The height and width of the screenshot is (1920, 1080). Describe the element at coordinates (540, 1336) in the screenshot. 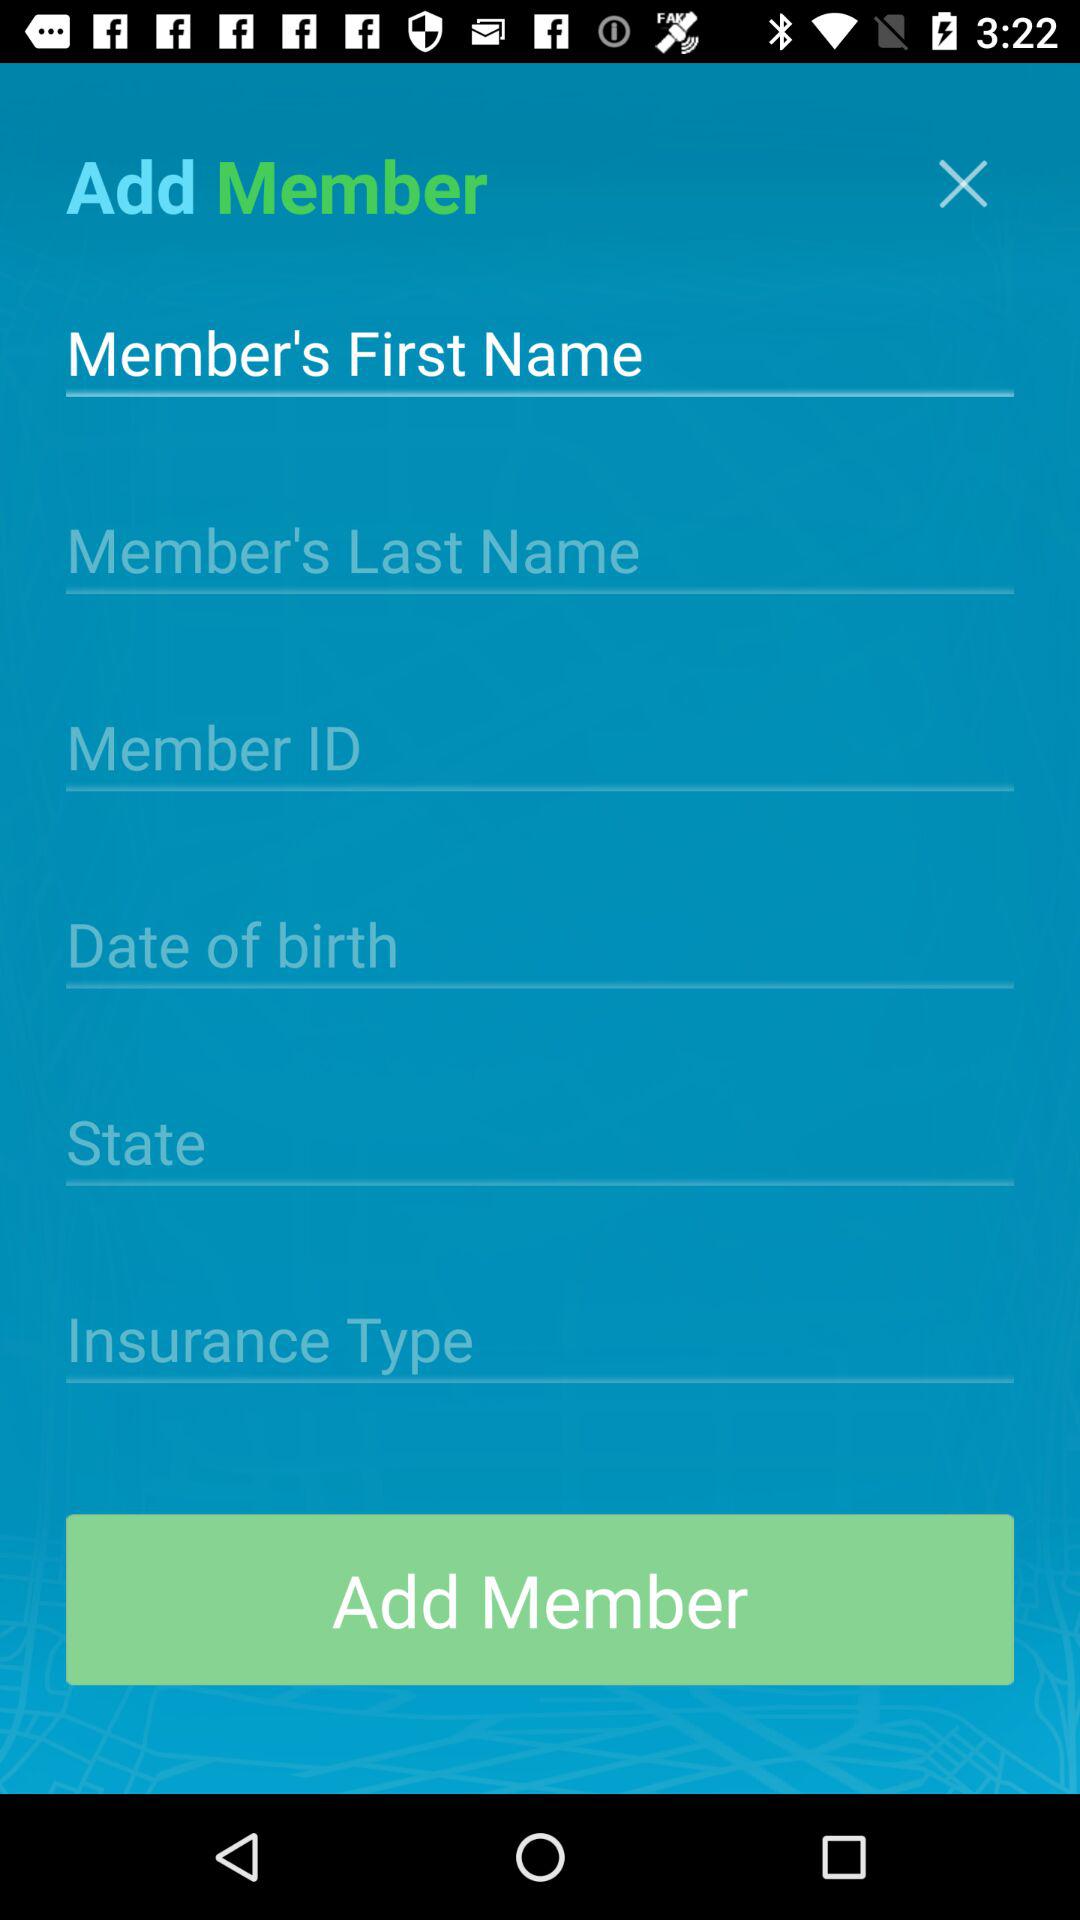

I see `enter insurance info into field` at that location.